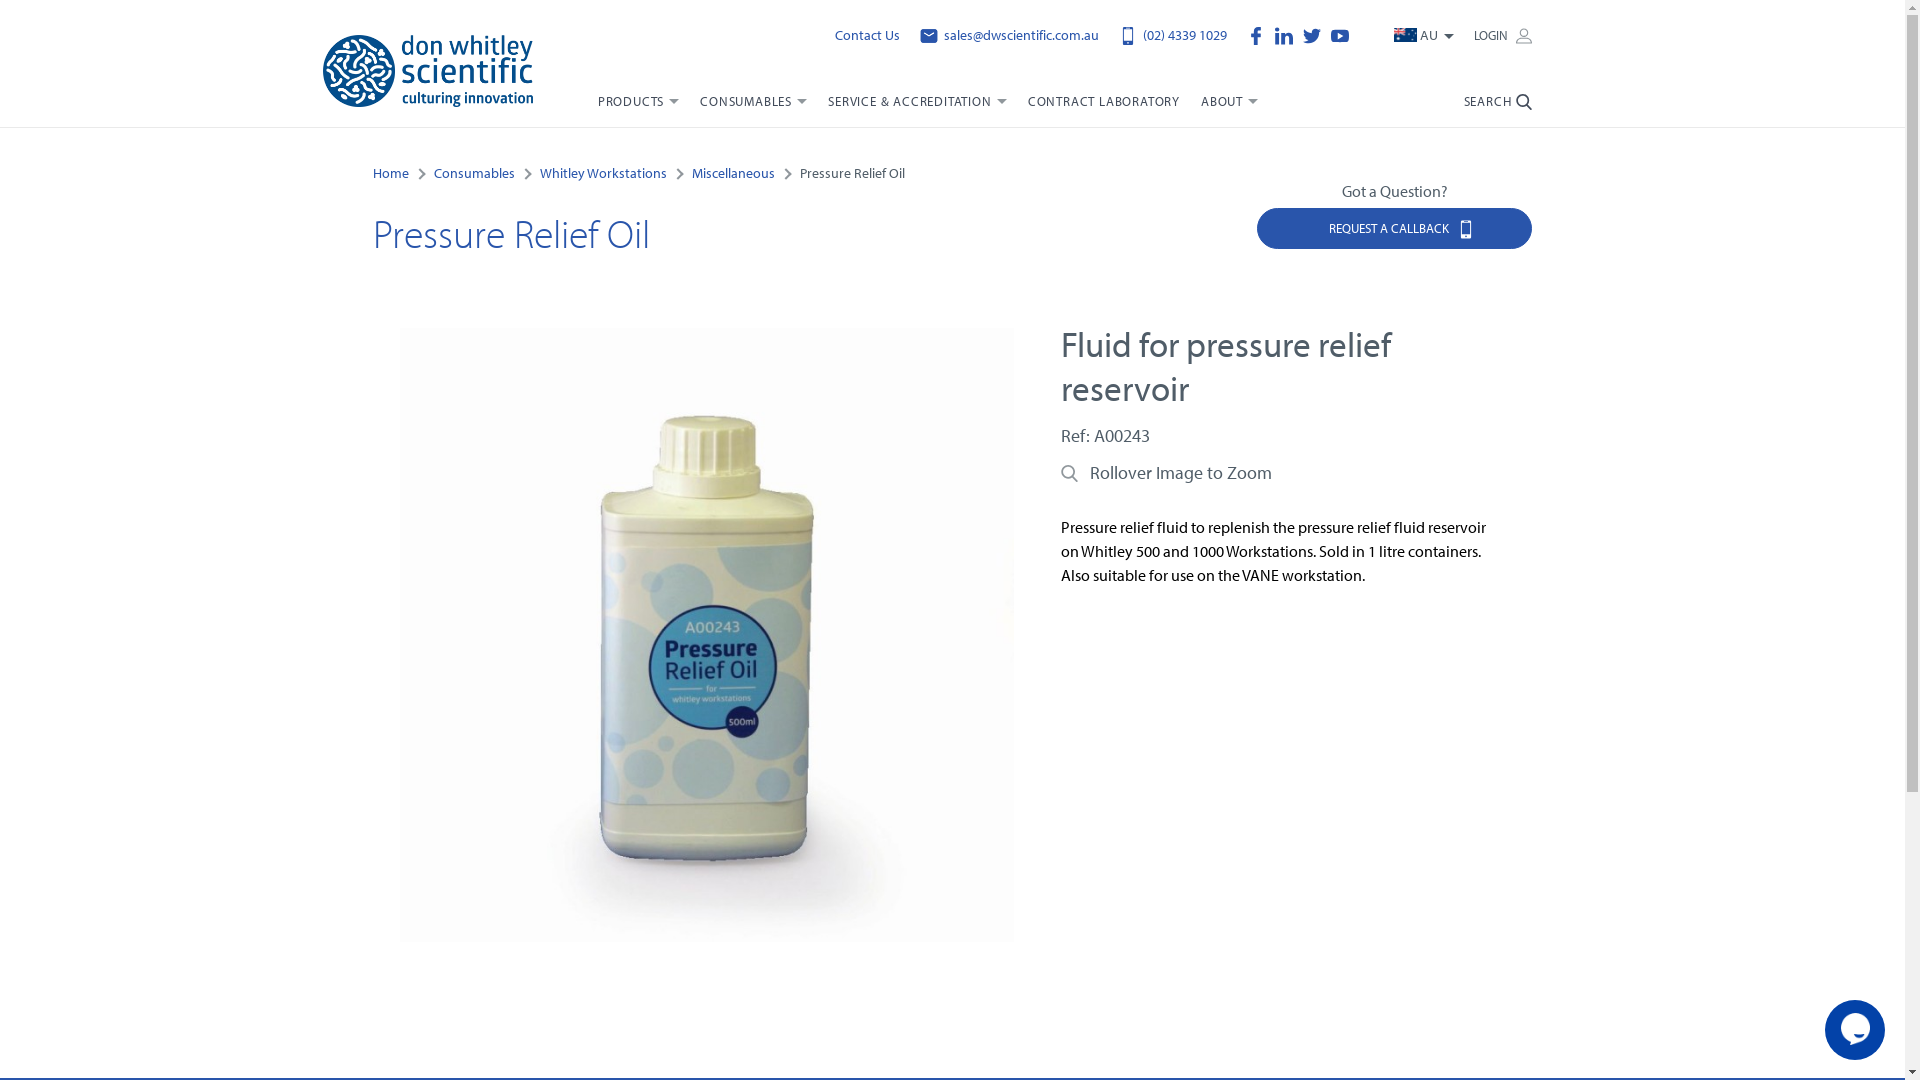 The image size is (1920, 1080). What do you see at coordinates (1229, 110) in the screenshot?
I see `ABOUT` at bounding box center [1229, 110].